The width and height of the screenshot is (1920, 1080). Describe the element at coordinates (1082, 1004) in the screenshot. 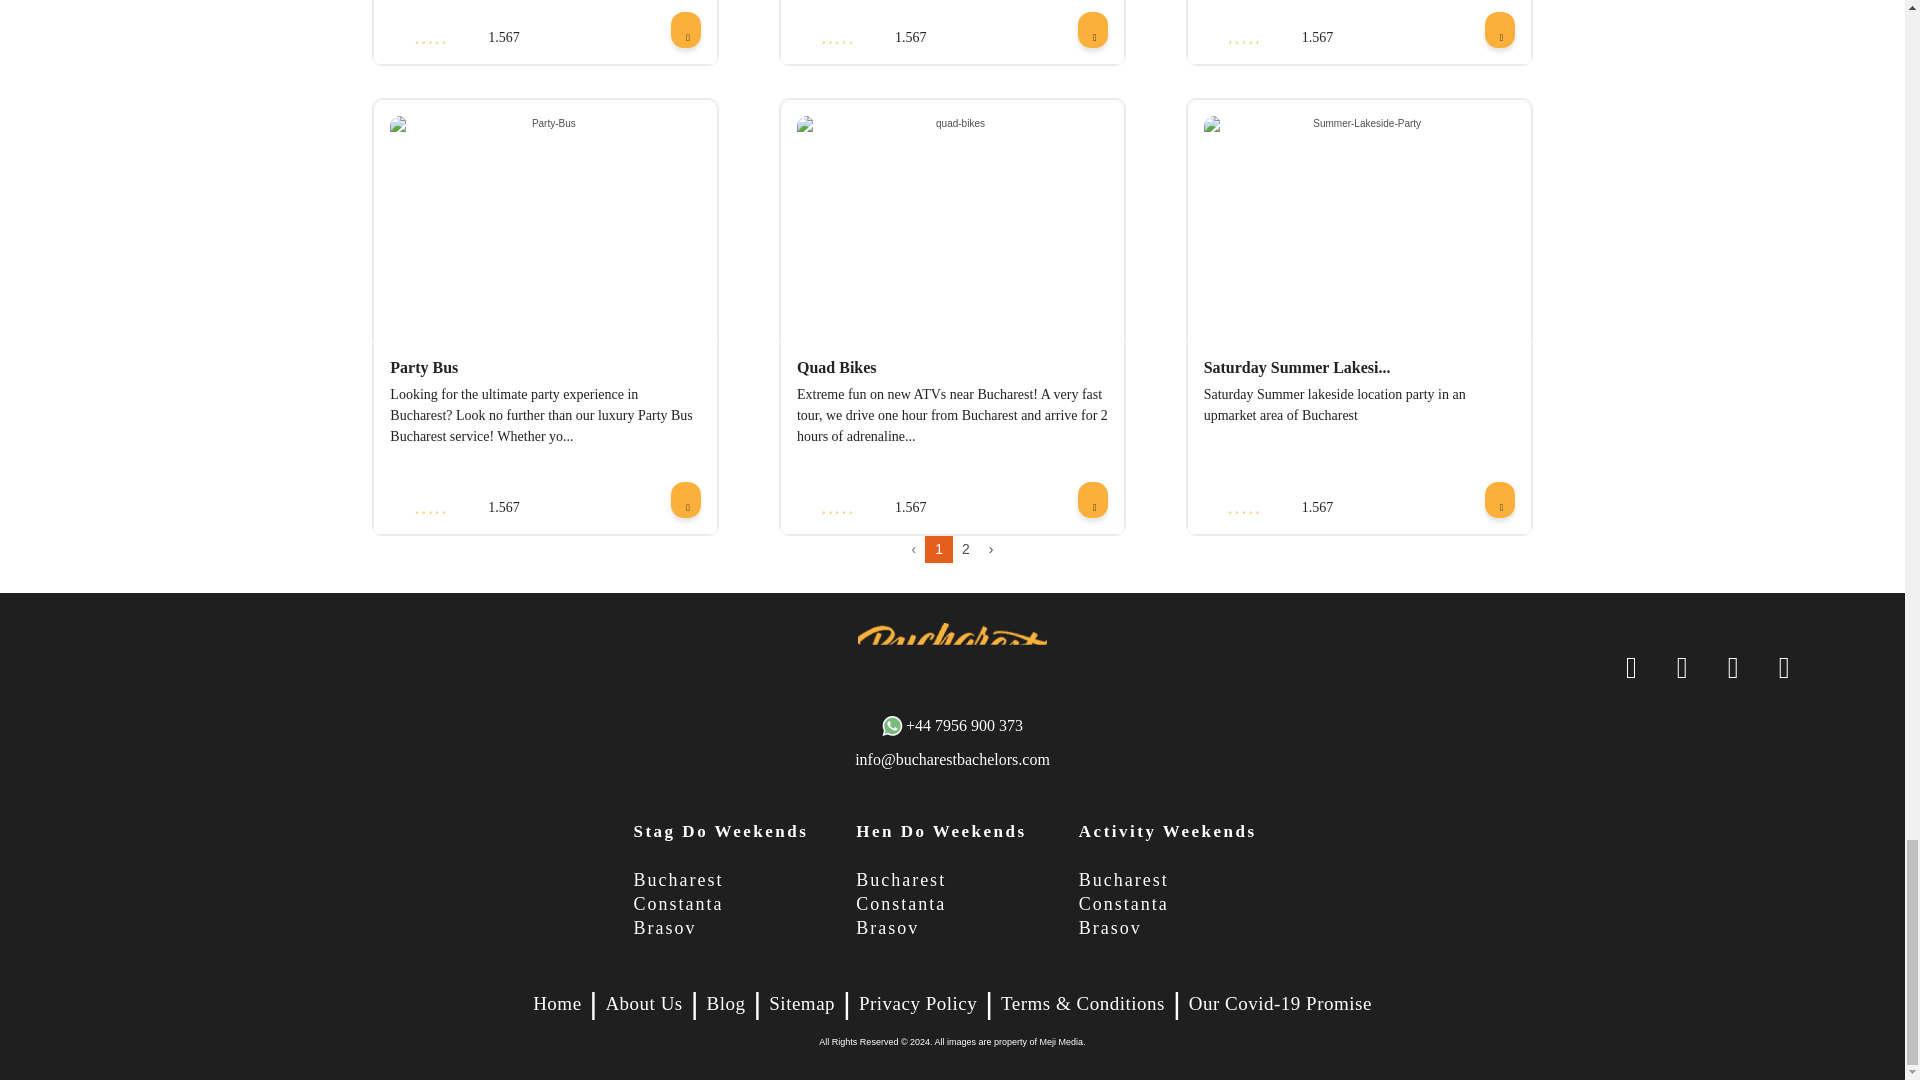

I see `page` at that location.